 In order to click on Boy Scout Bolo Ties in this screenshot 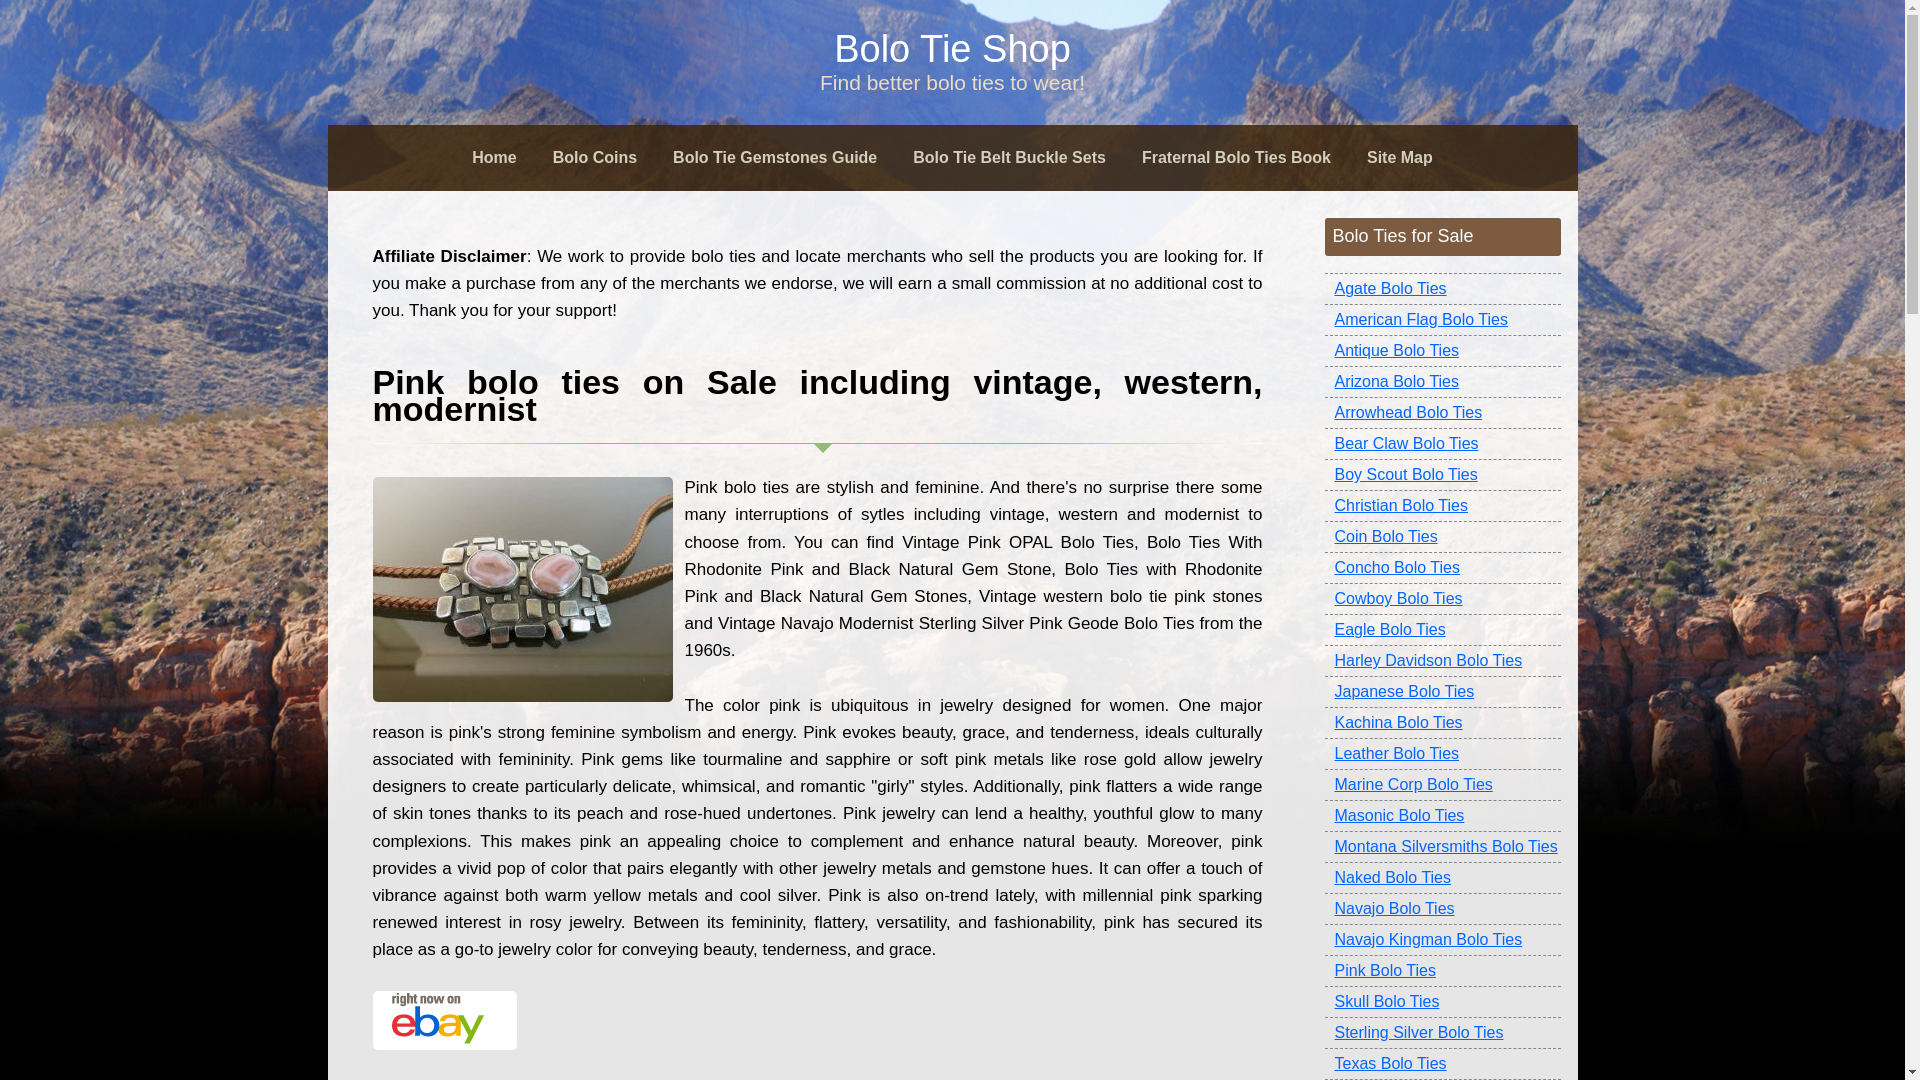, I will do `click(1442, 476)`.